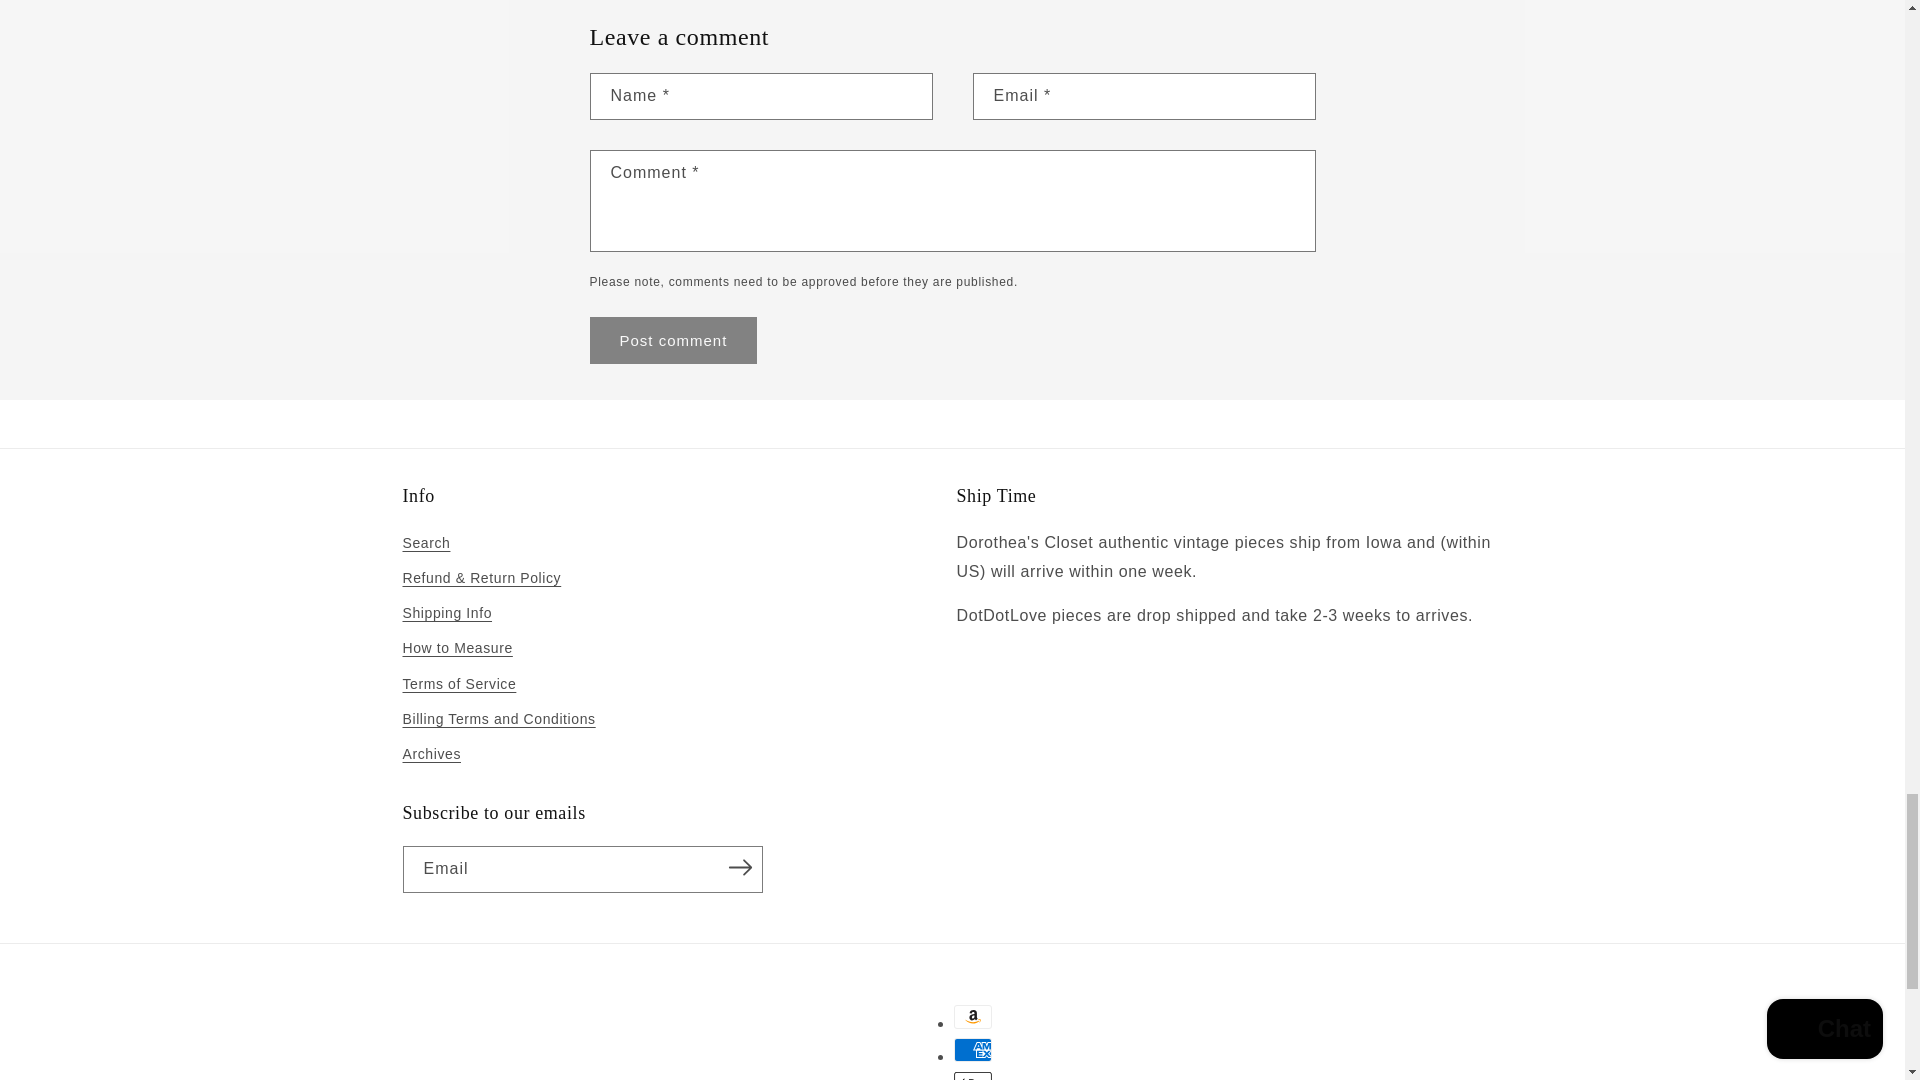 This screenshot has width=1920, height=1080. What do you see at coordinates (973, 1017) in the screenshot?
I see `Amazon` at bounding box center [973, 1017].